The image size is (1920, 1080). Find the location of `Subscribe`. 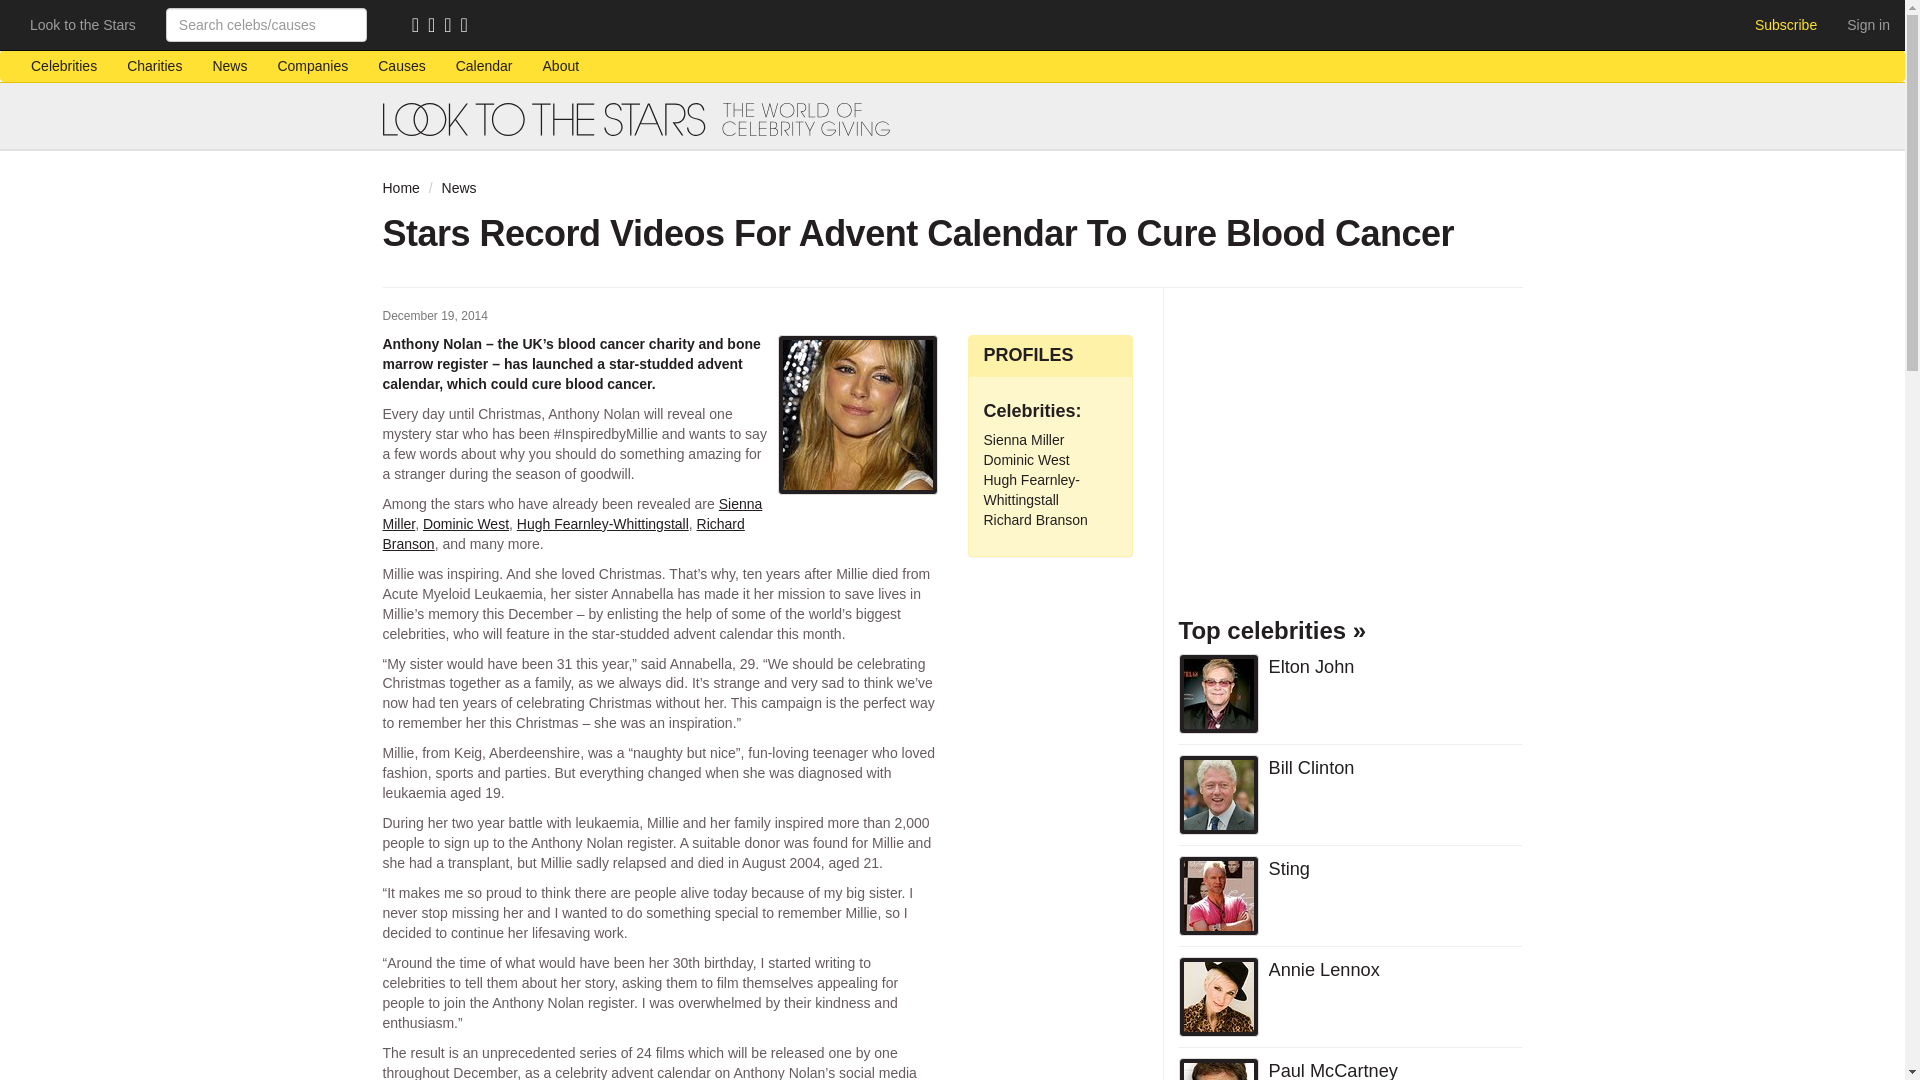

Subscribe is located at coordinates (1785, 24).